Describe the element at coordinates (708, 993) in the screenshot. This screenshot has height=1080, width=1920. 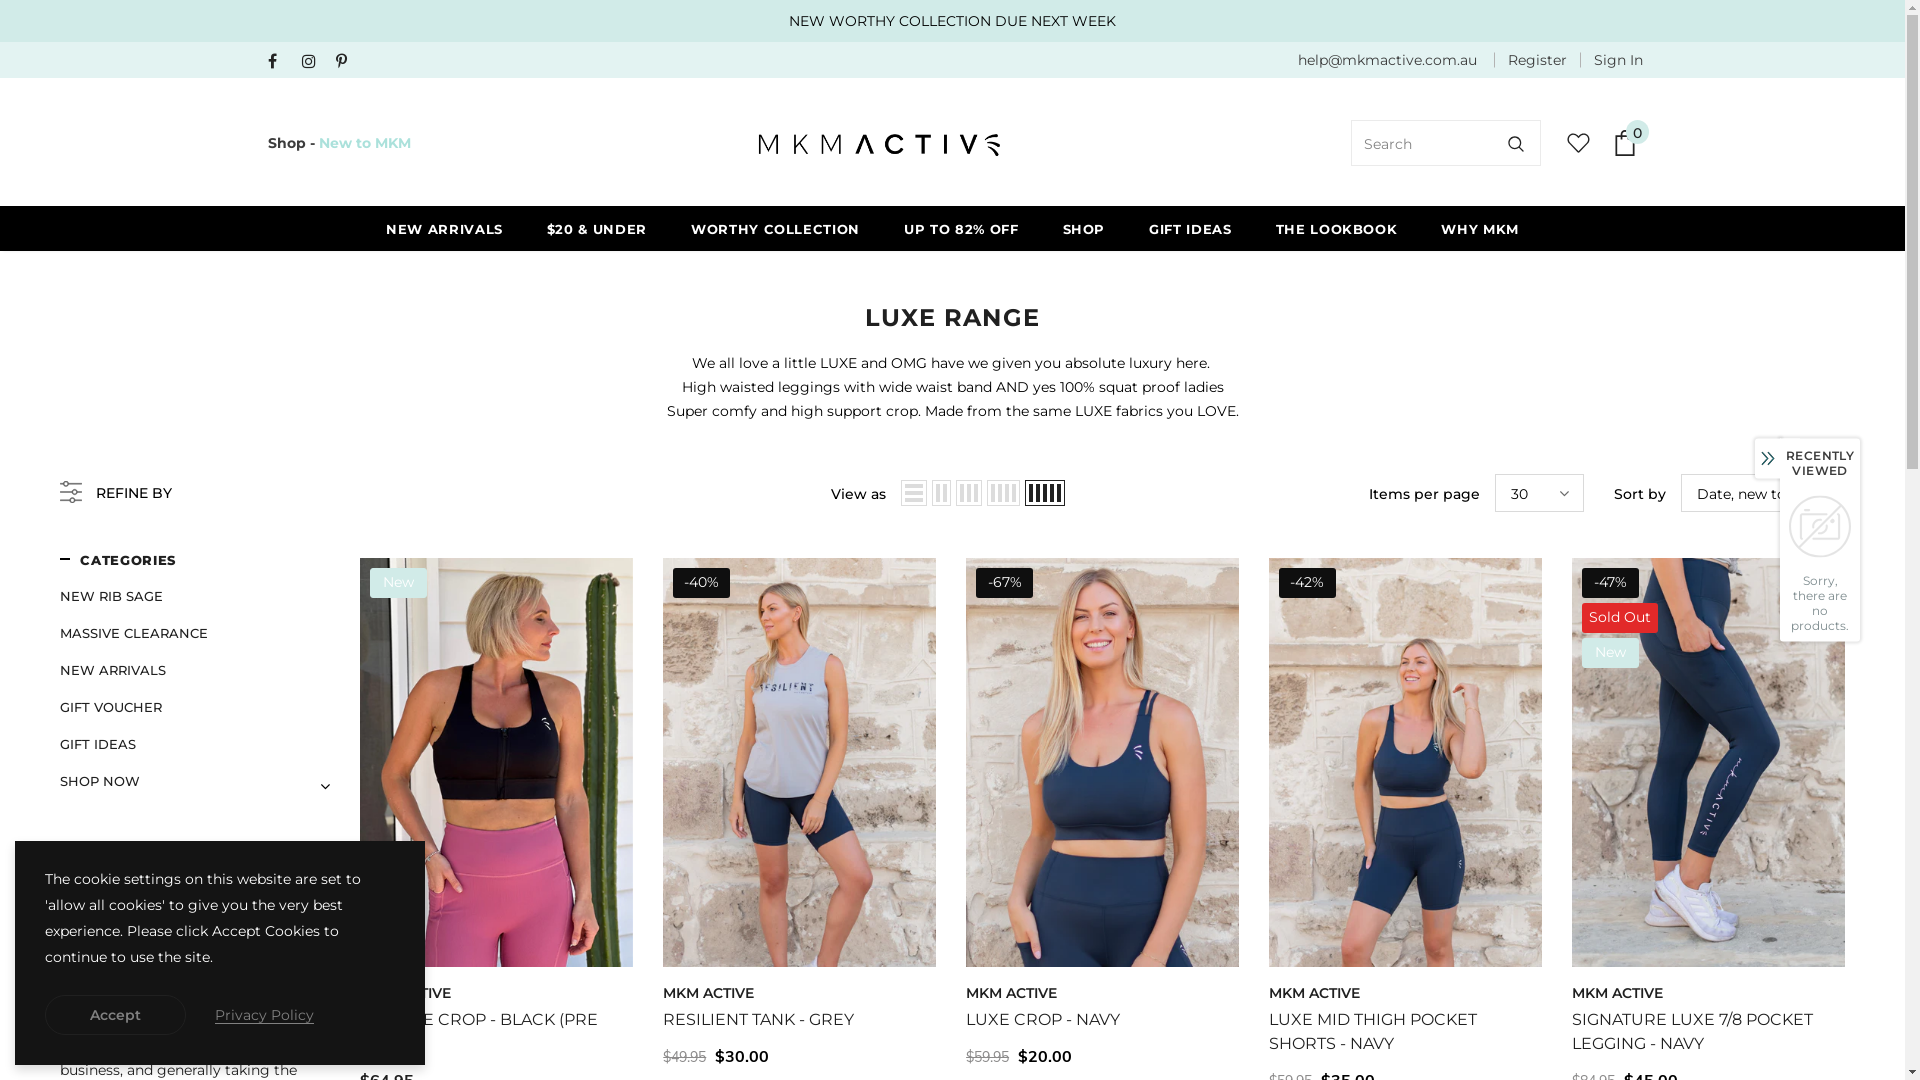
I see `MKM ACTIVE` at that location.